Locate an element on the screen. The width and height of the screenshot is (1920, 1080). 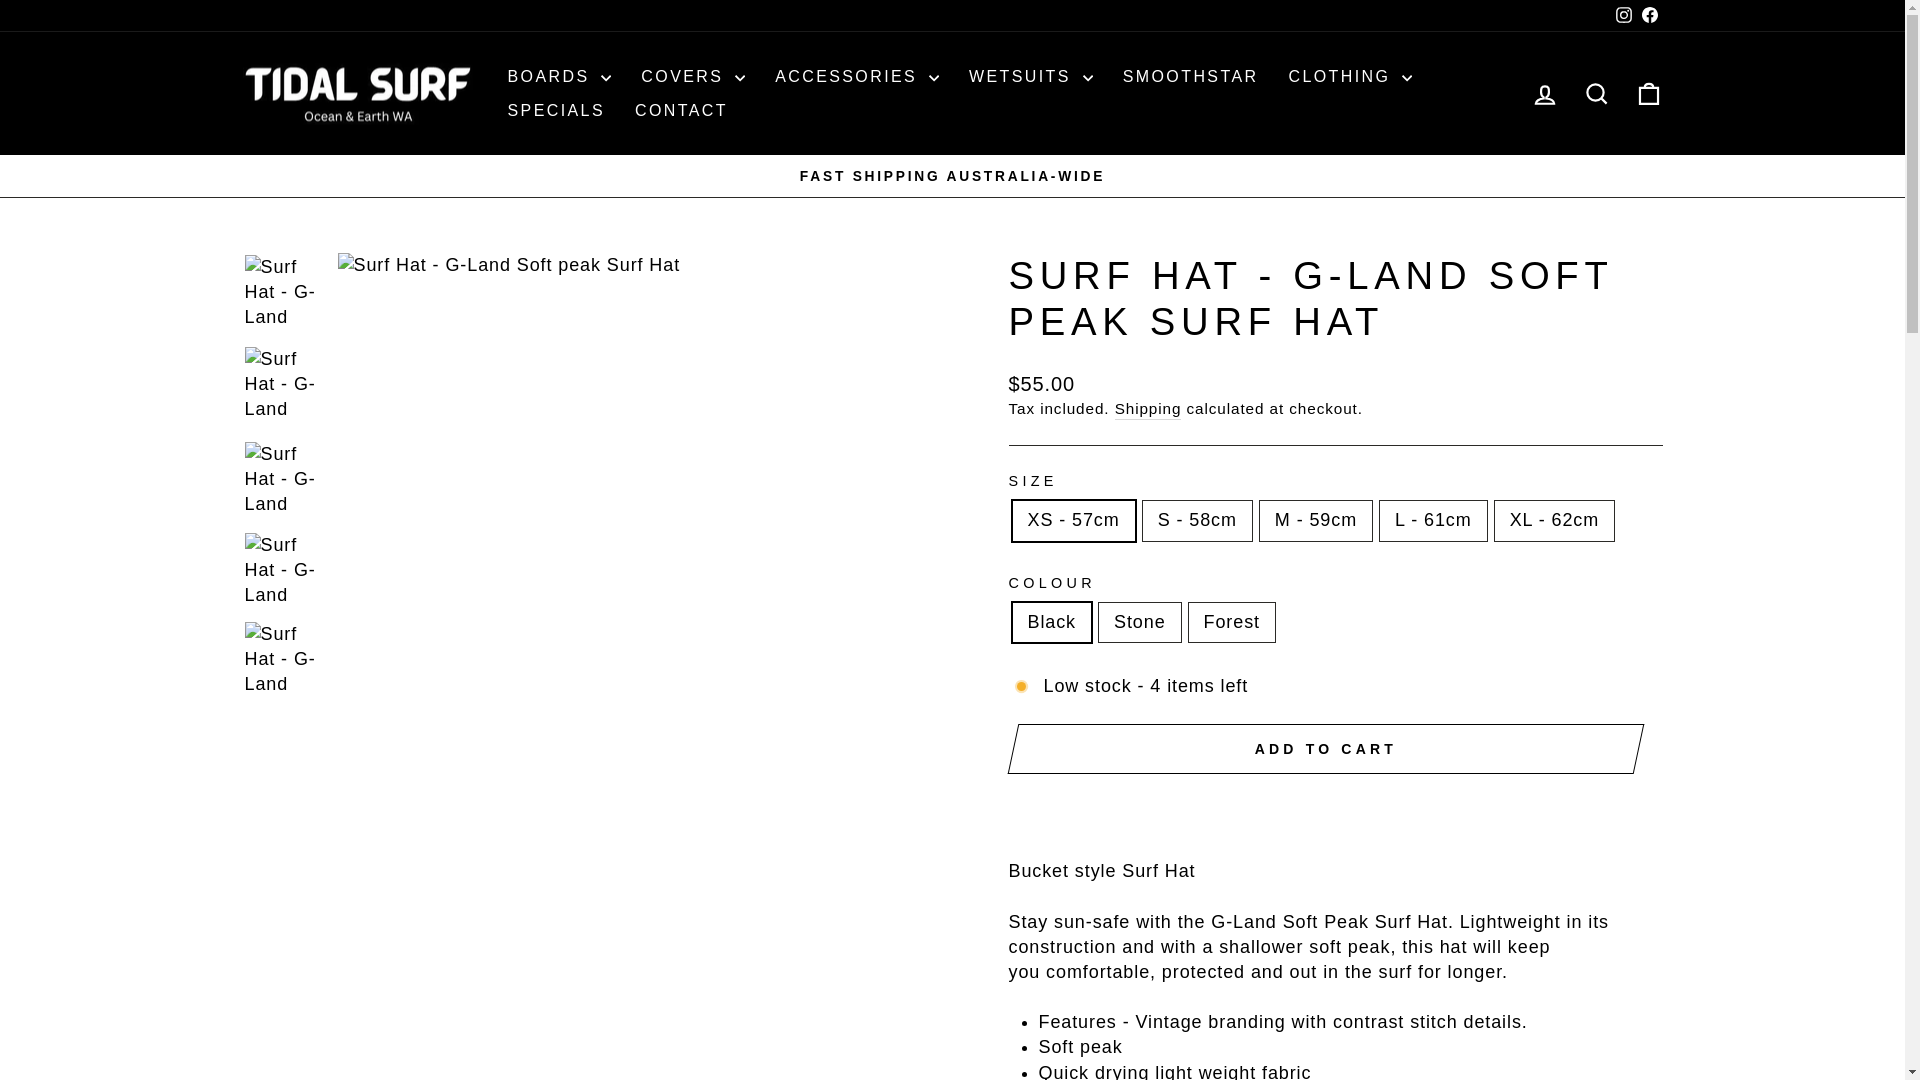
ICON-SEARCH is located at coordinates (1596, 94).